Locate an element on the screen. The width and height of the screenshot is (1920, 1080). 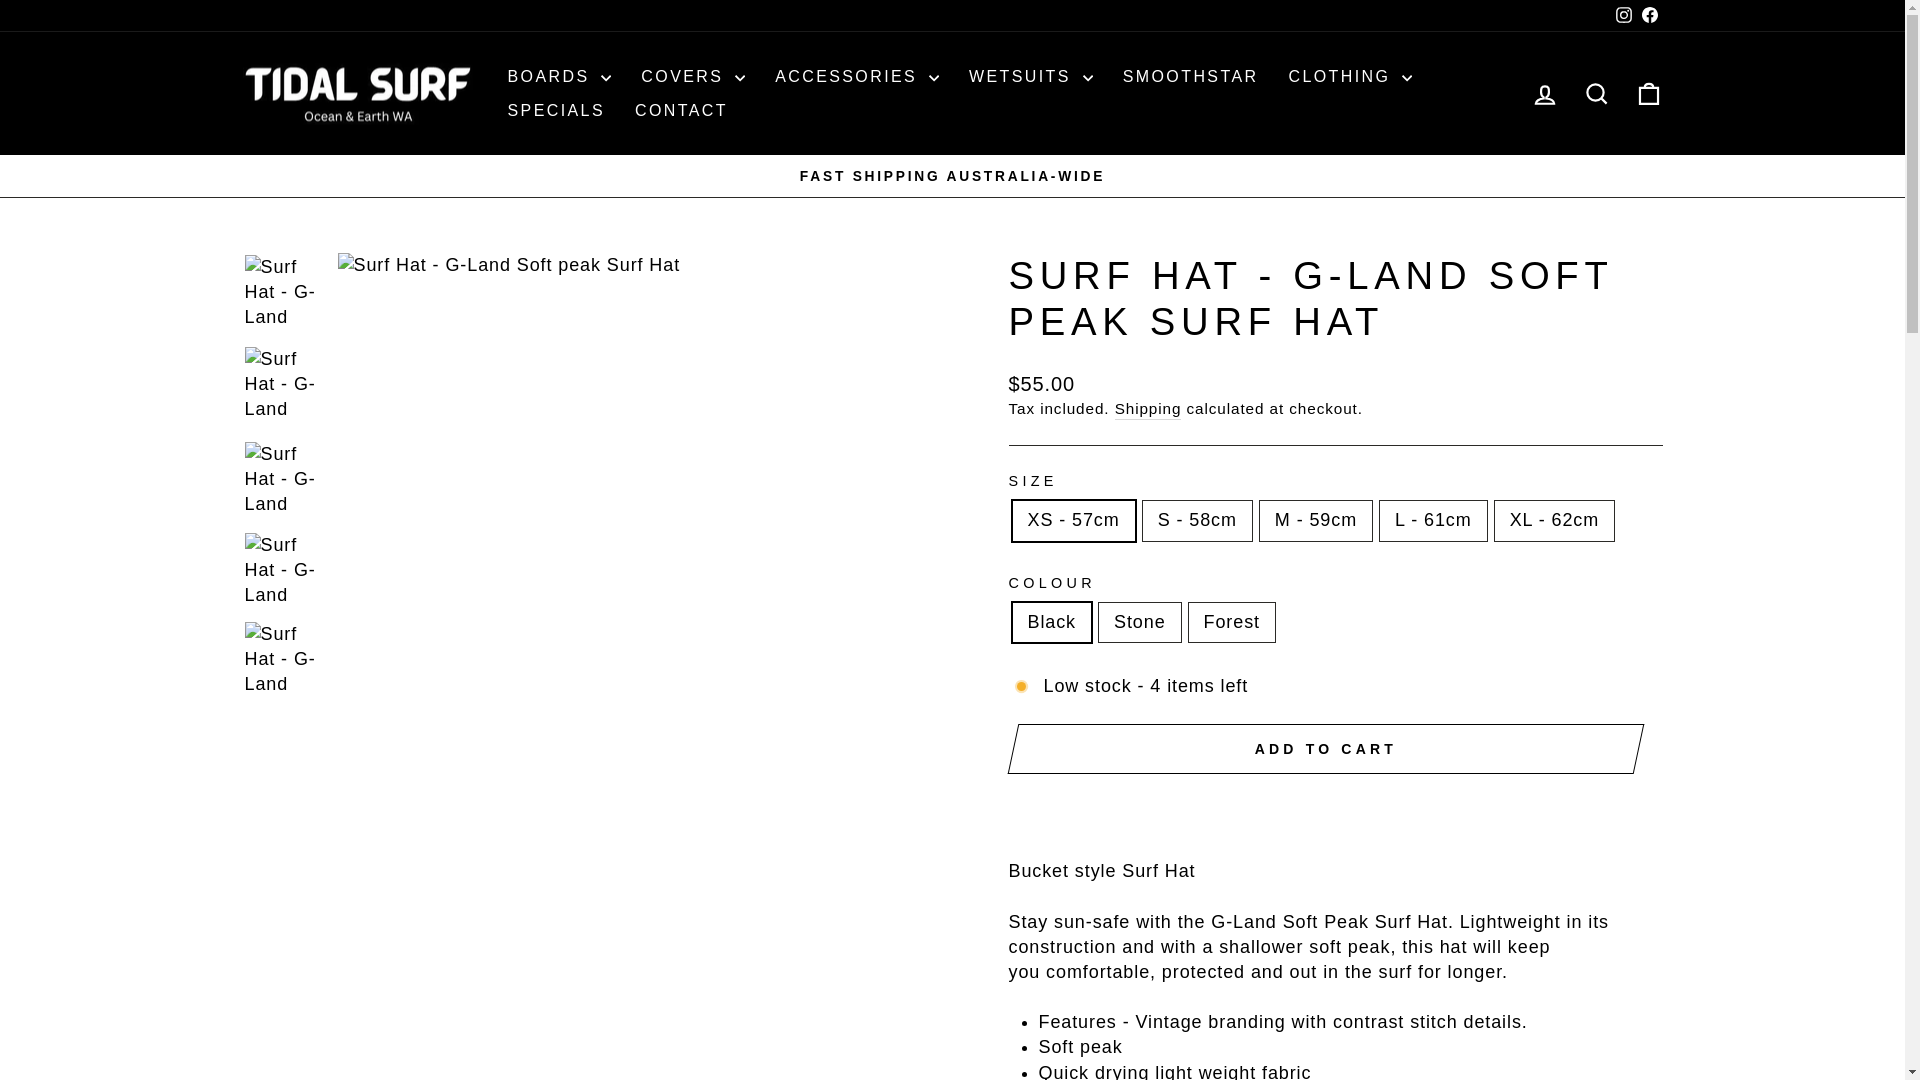
ICON-SEARCH is located at coordinates (1596, 94).